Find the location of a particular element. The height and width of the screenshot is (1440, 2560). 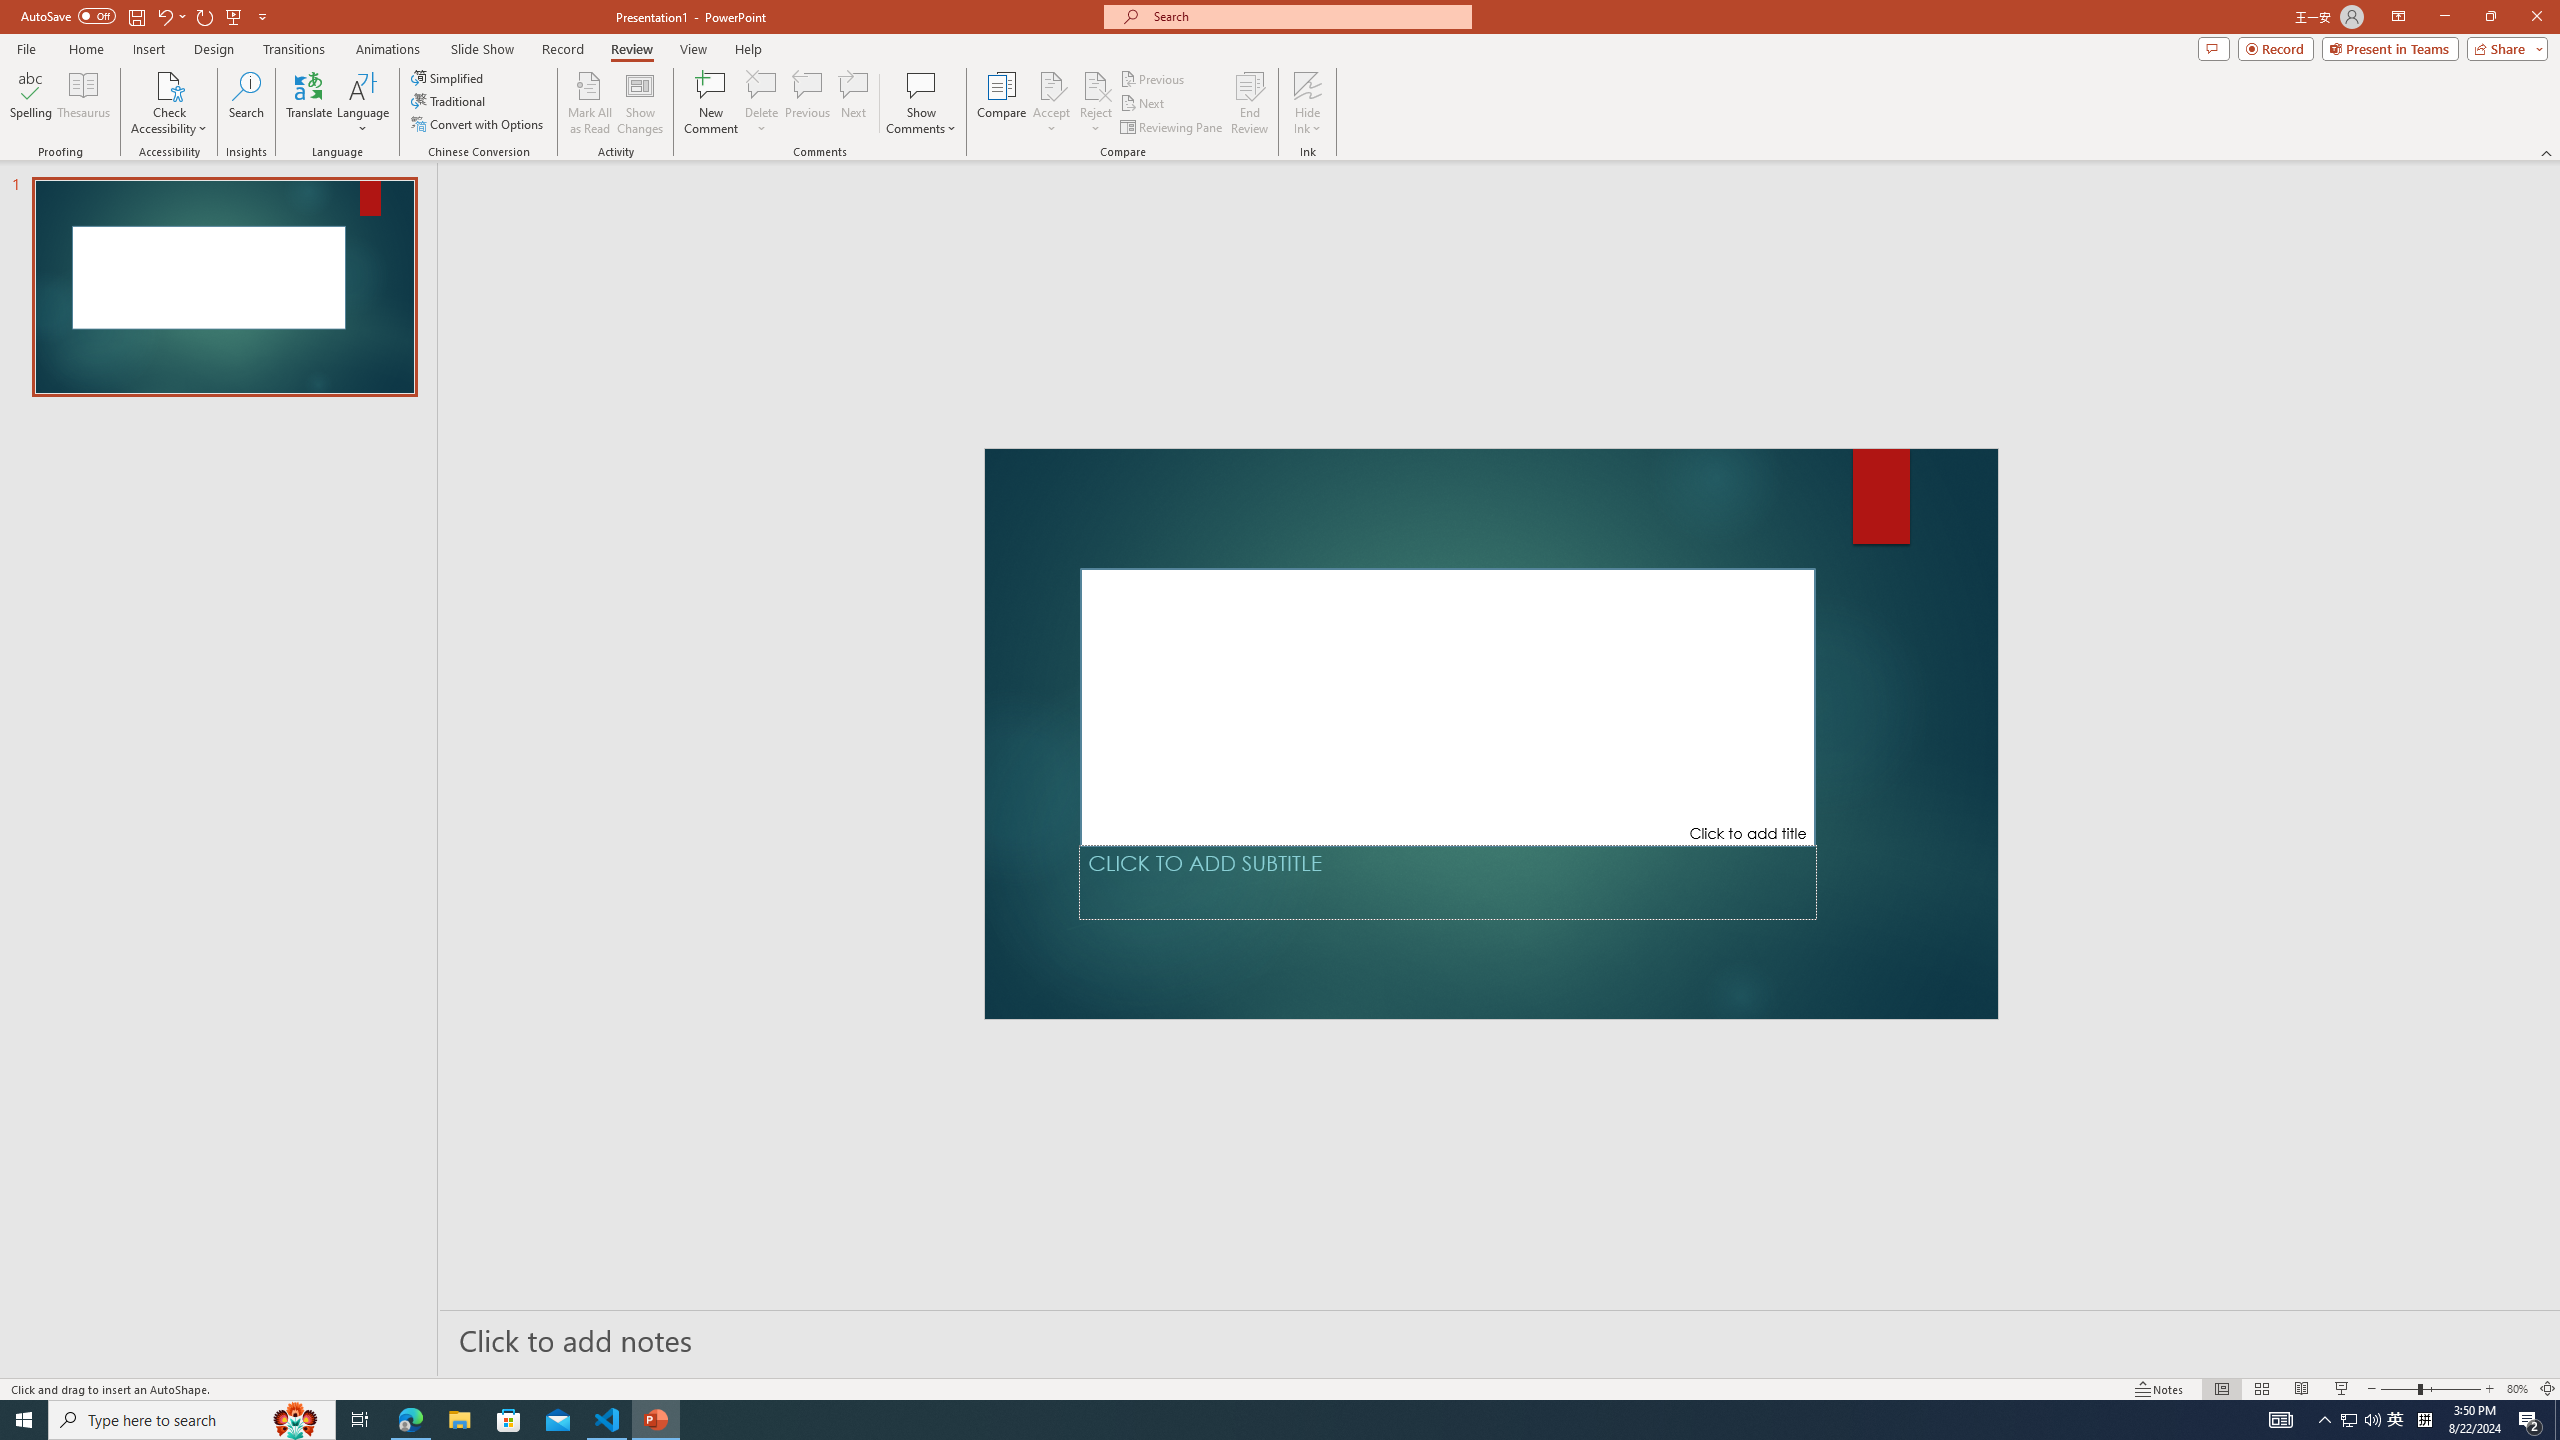

Check Accessibility is located at coordinates (168, 103).